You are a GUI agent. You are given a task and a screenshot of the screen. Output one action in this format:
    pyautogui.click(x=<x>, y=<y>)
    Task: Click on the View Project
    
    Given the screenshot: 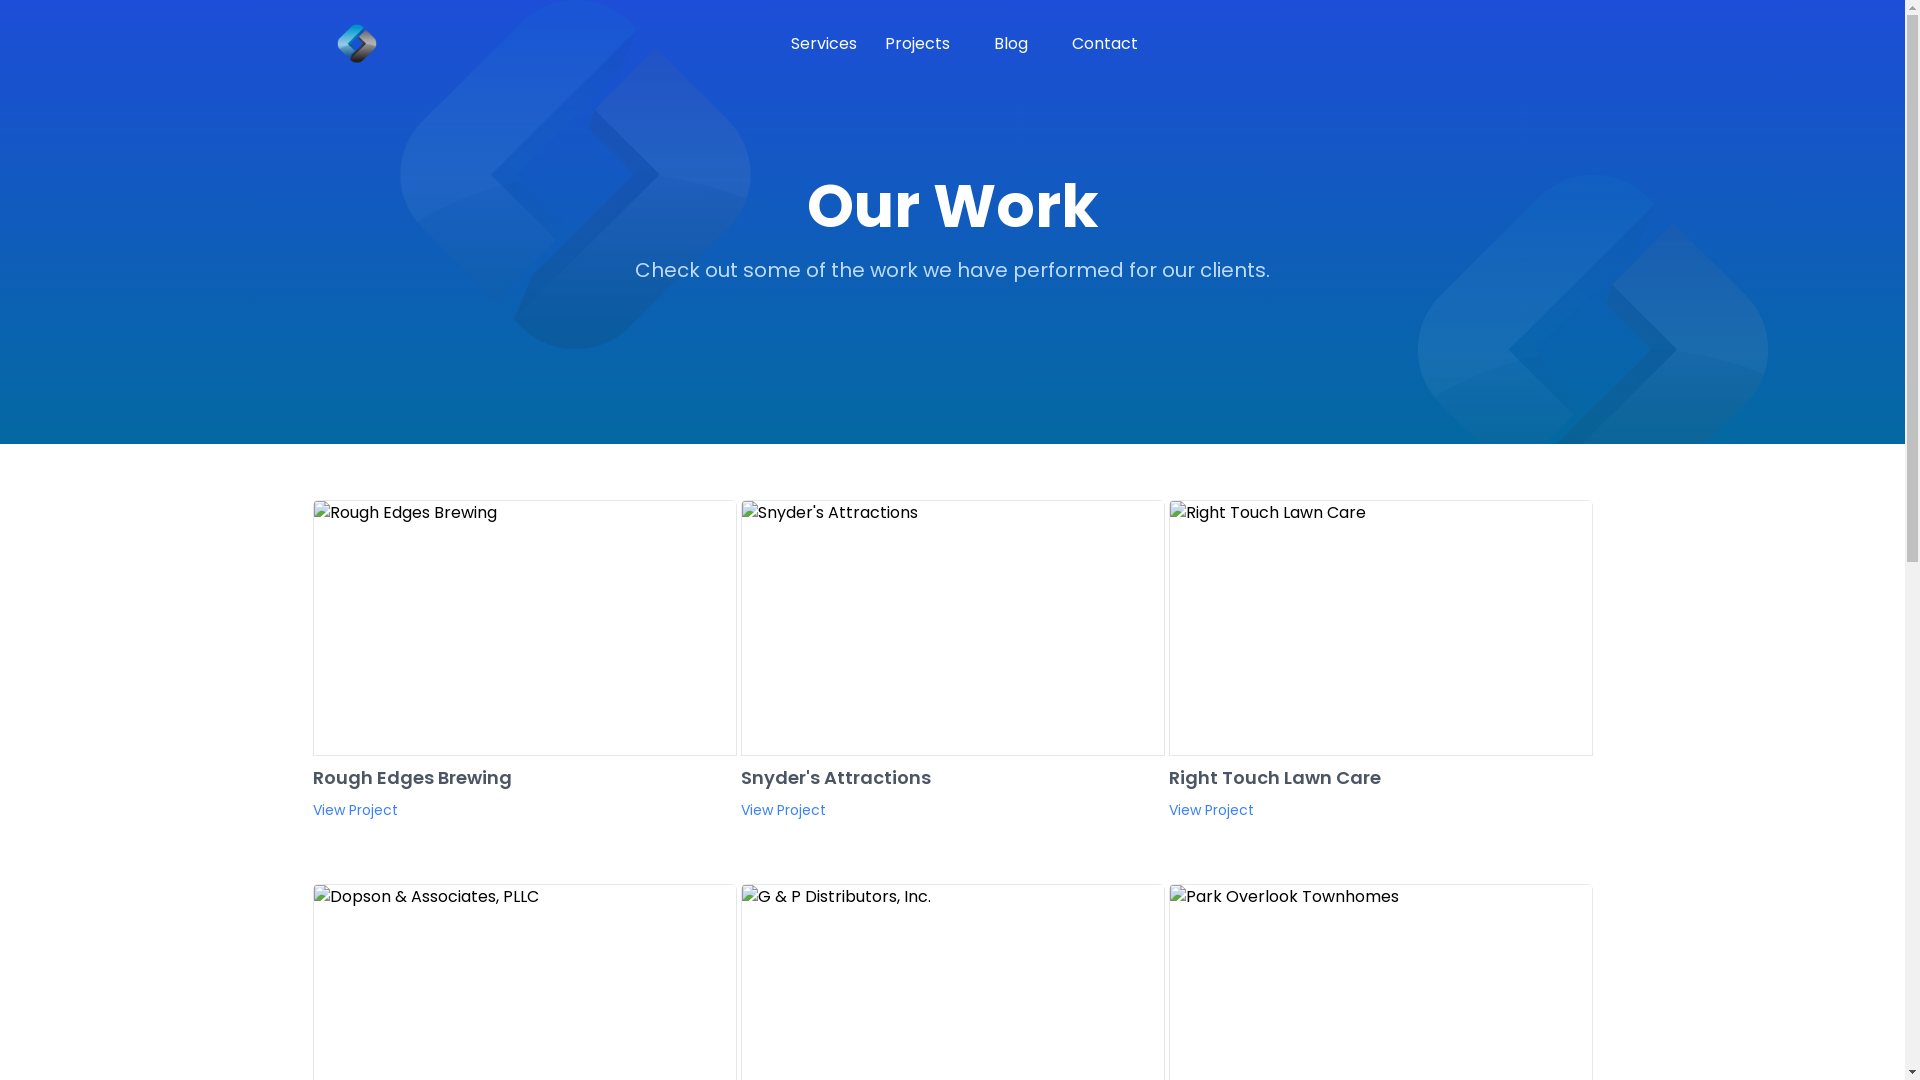 What is the action you would take?
    pyautogui.click(x=782, y=810)
    